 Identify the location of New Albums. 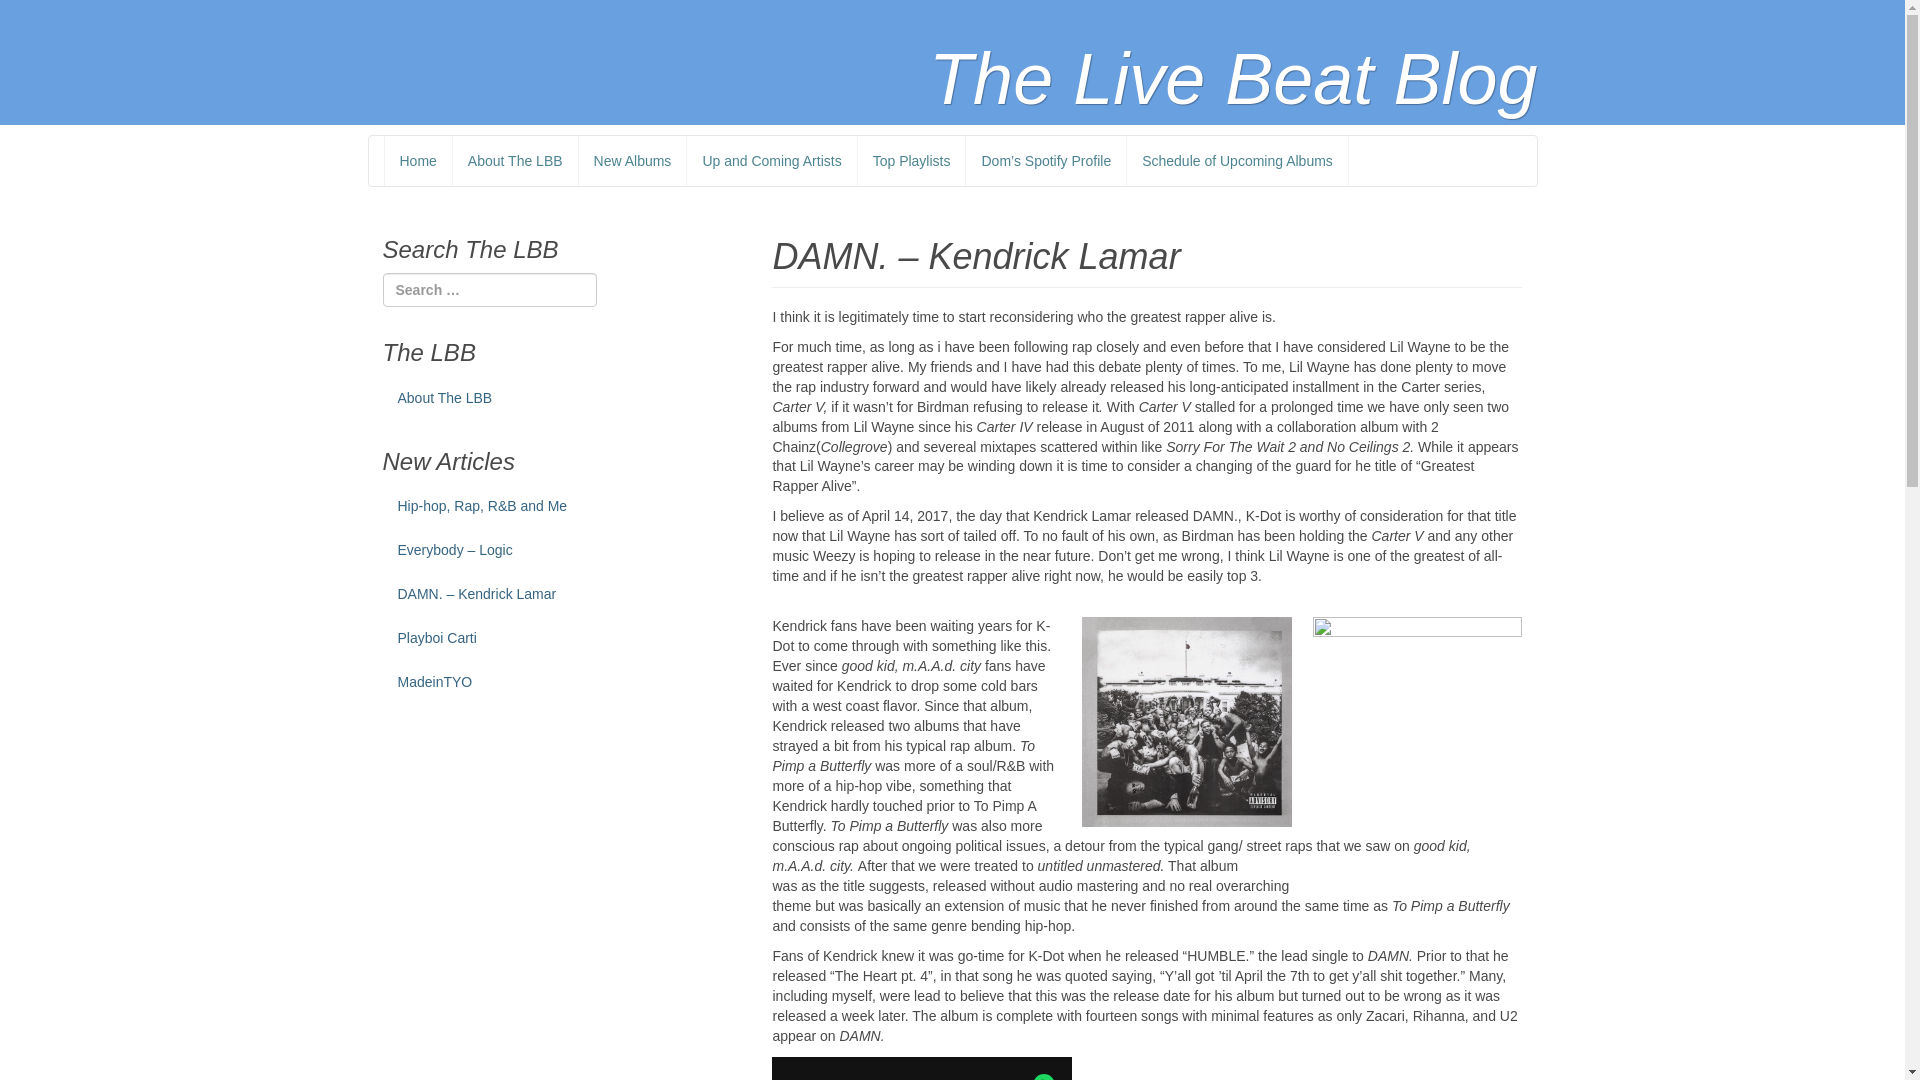
(632, 160).